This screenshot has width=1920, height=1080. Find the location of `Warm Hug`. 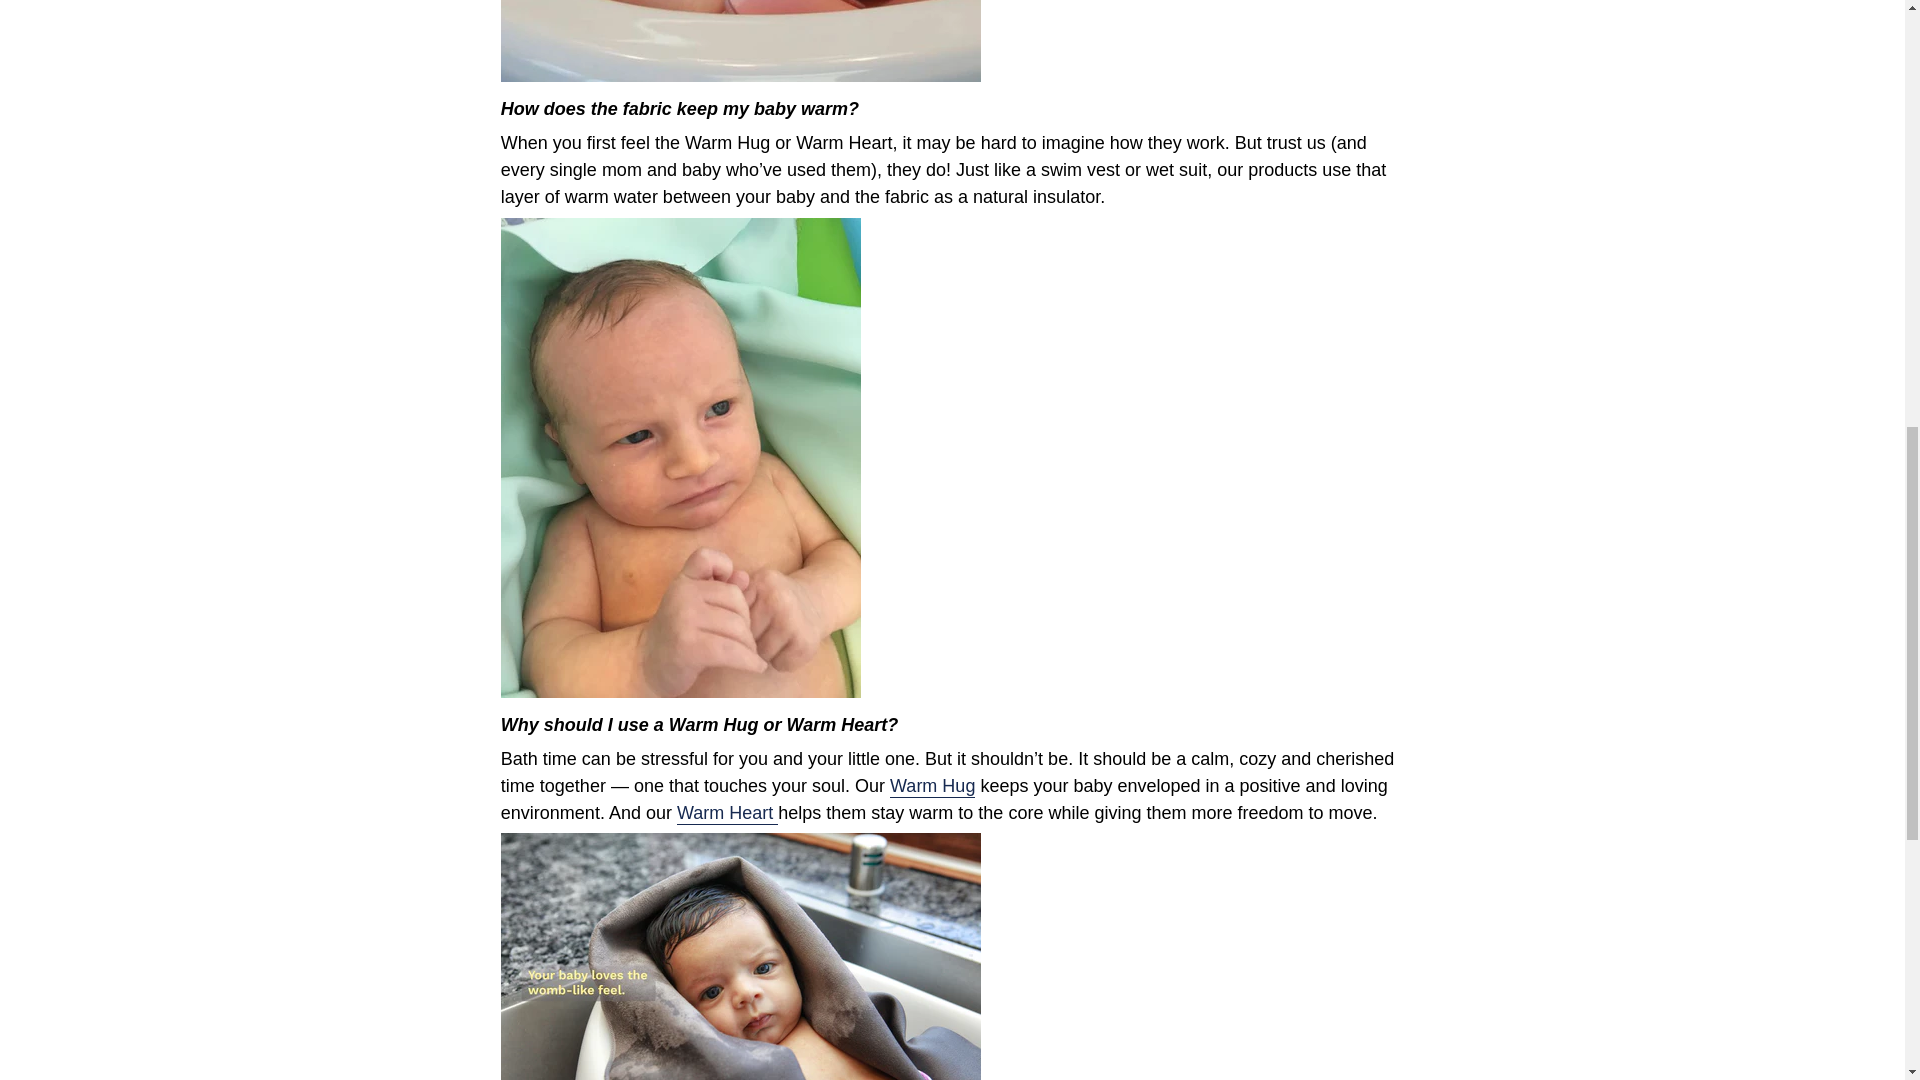

Warm Hug is located at coordinates (932, 787).